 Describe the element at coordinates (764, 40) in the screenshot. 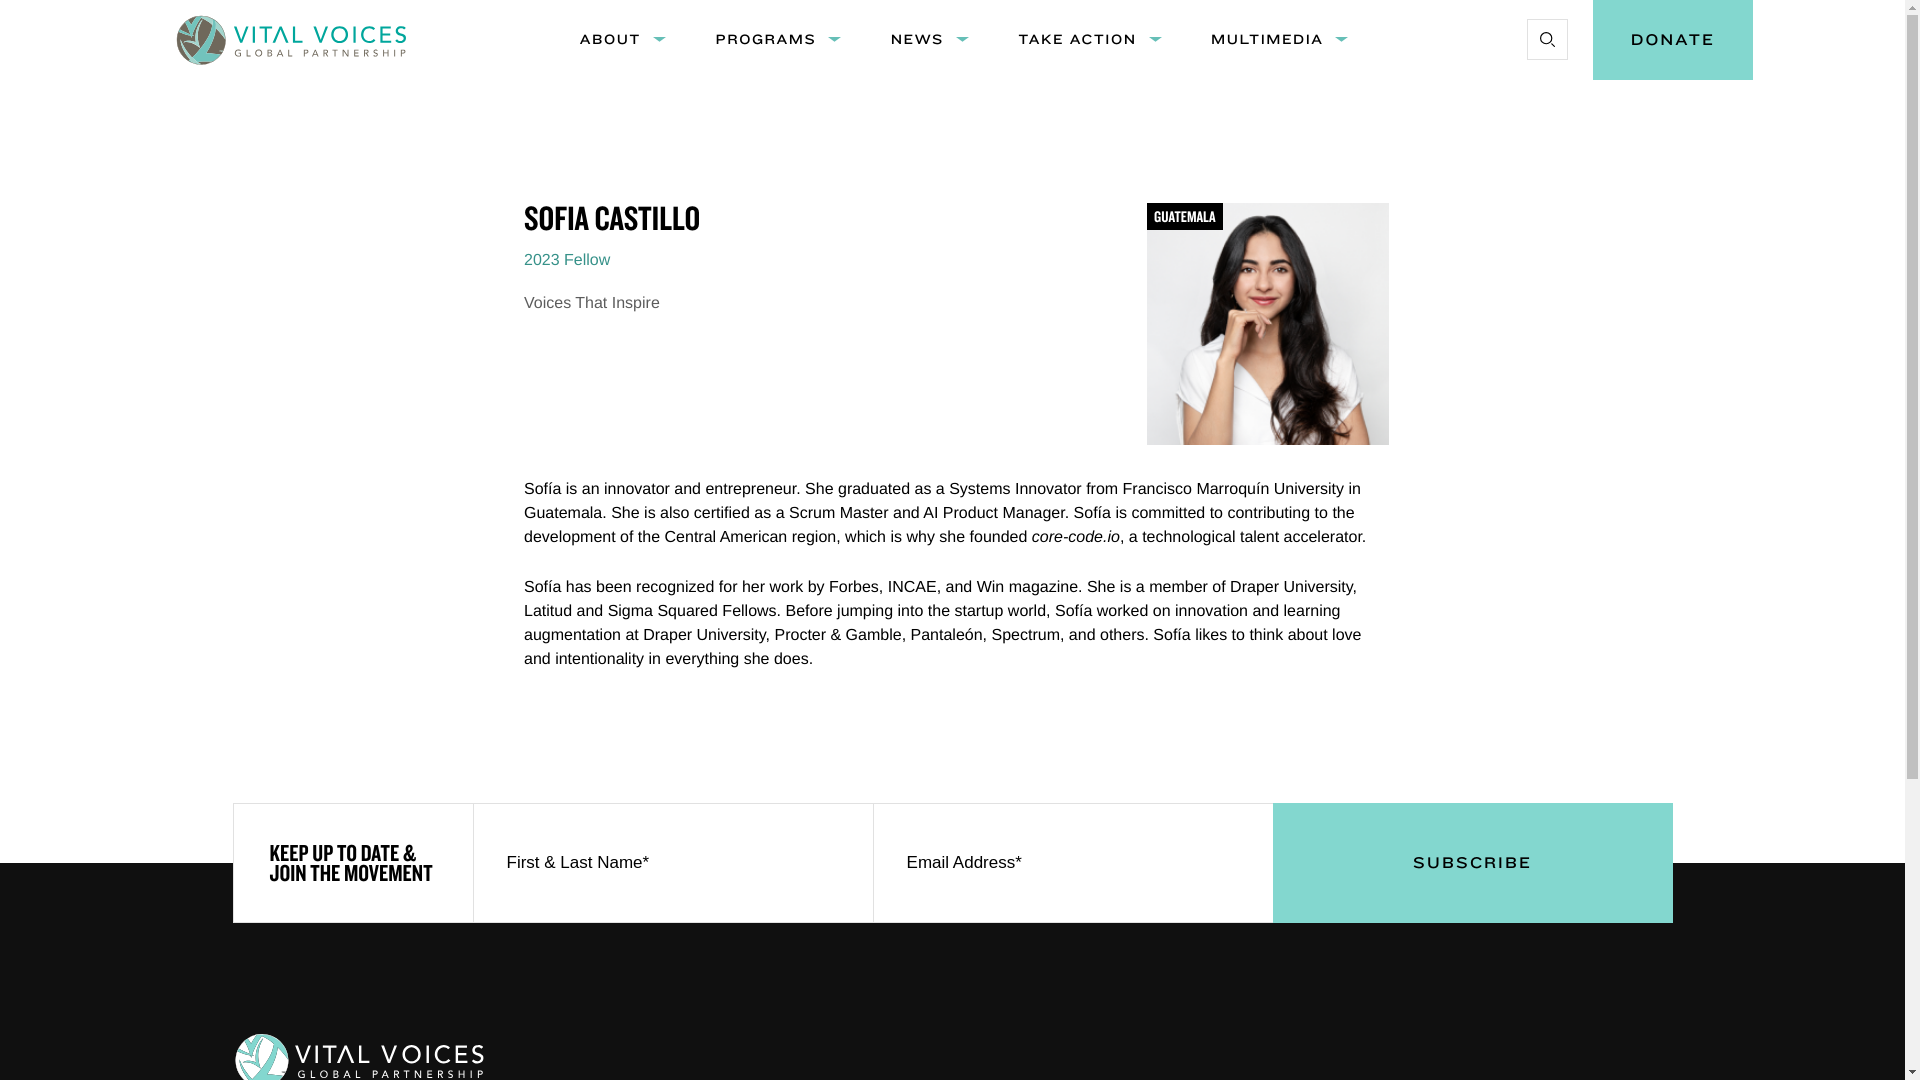

I see `PROGRAMS` at that location.